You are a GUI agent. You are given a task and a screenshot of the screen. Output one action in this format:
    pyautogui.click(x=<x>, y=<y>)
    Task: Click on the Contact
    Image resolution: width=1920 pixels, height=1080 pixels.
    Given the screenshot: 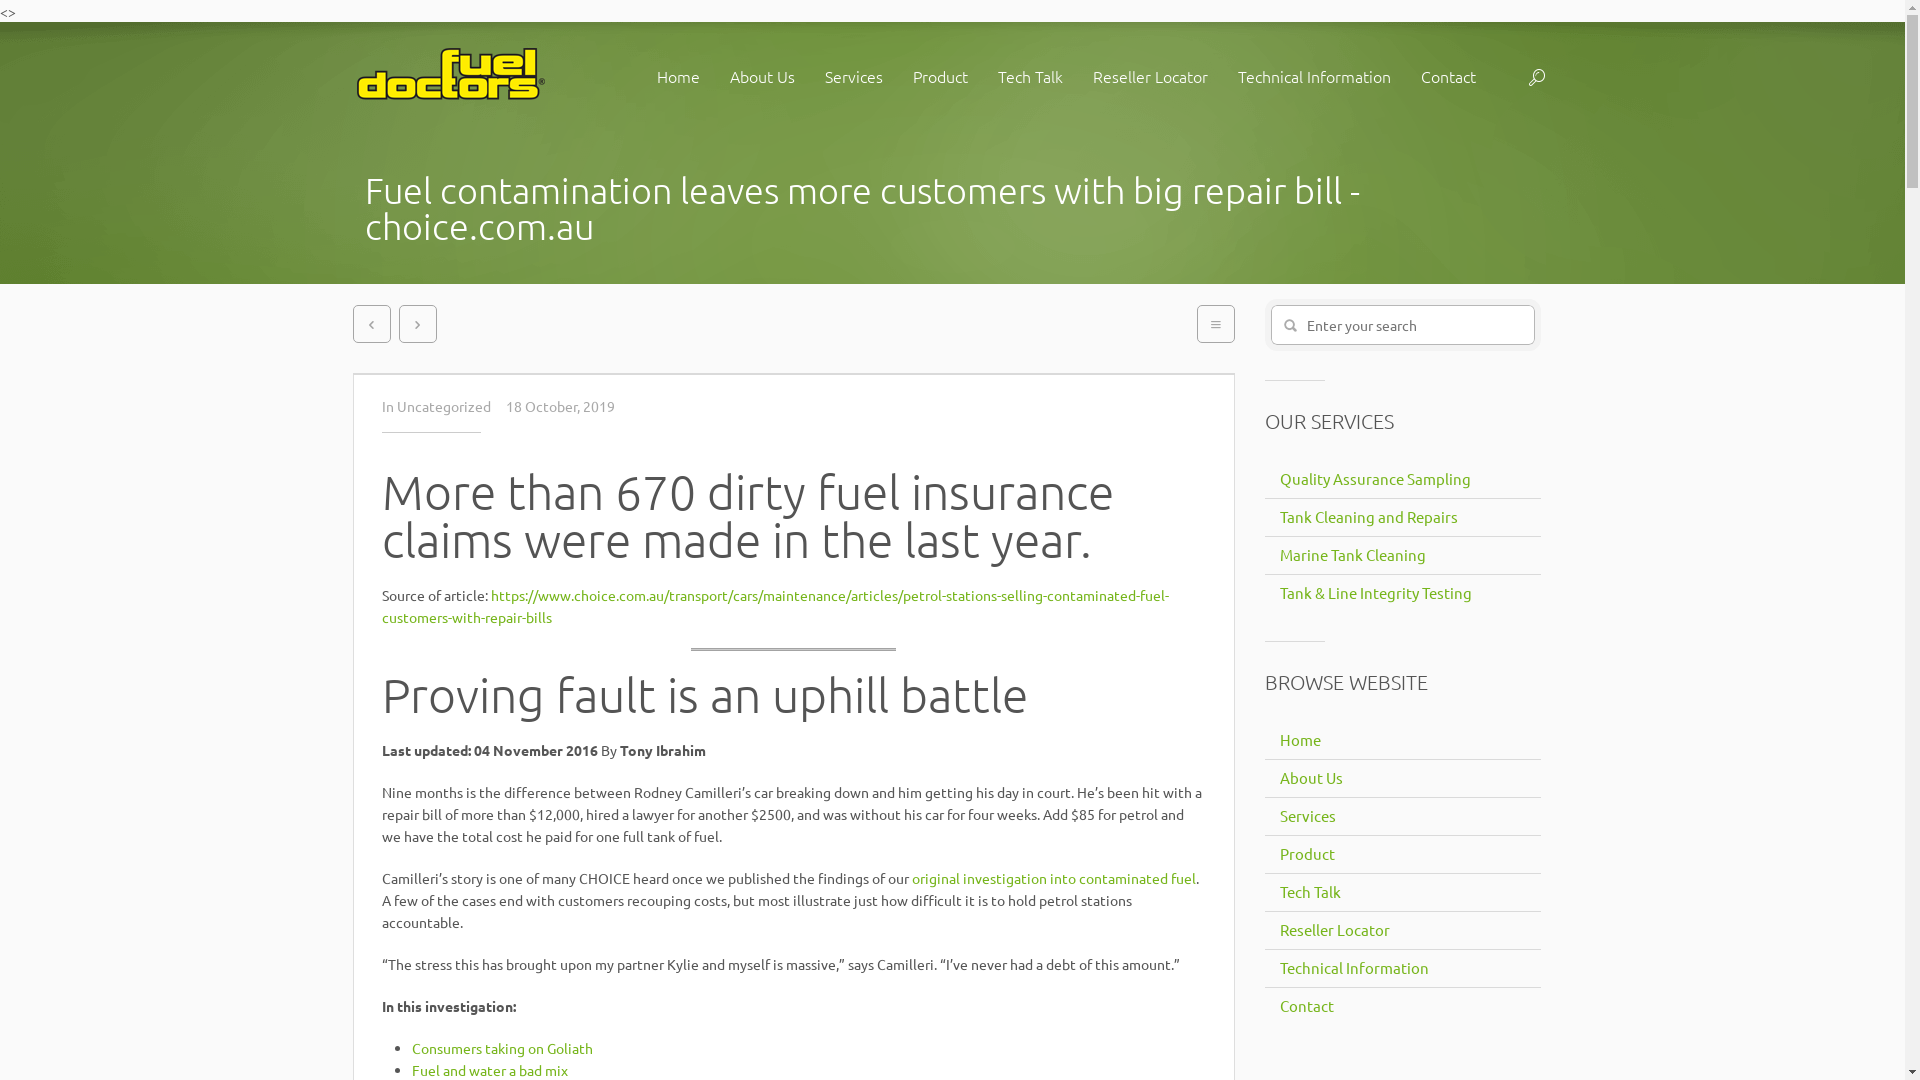 What is the action you would take?
    pyautogui.click(x=1304, y=1006)
    